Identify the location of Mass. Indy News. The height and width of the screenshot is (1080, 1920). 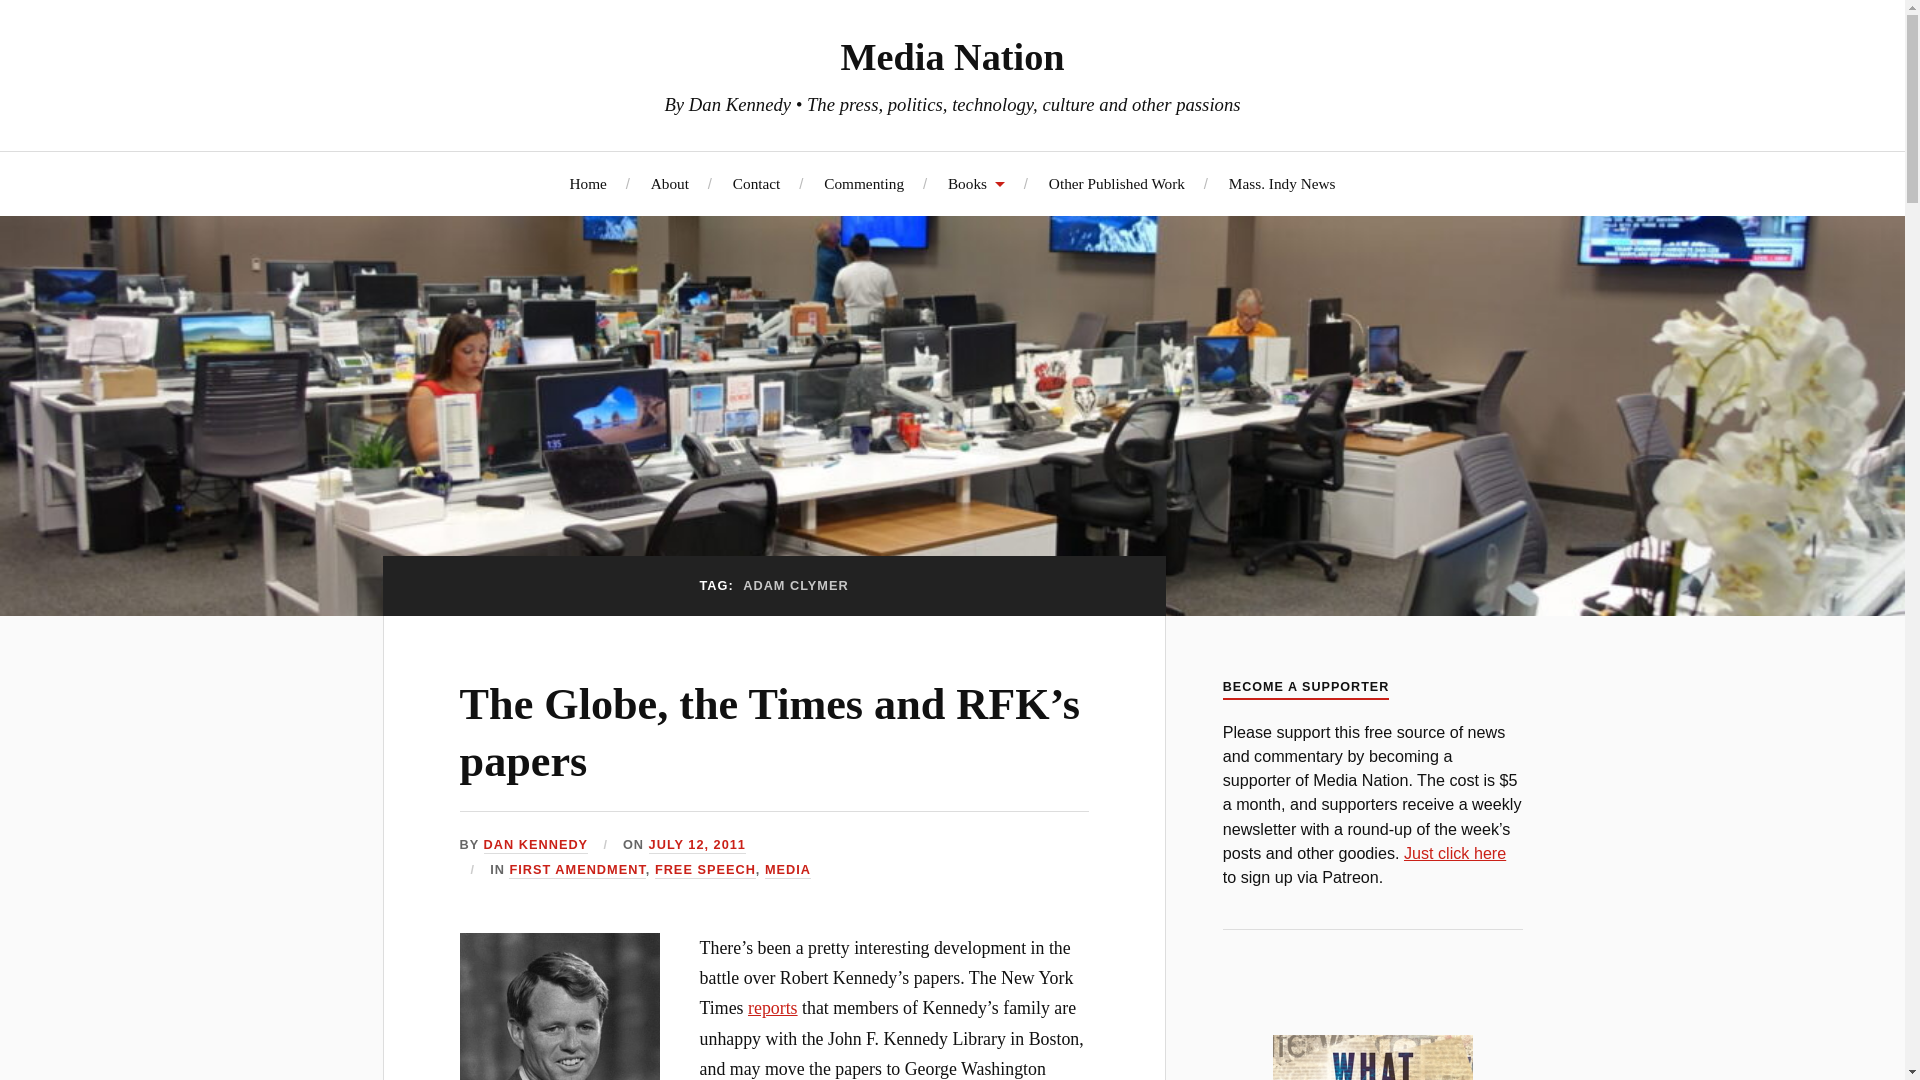
(1282, 183).